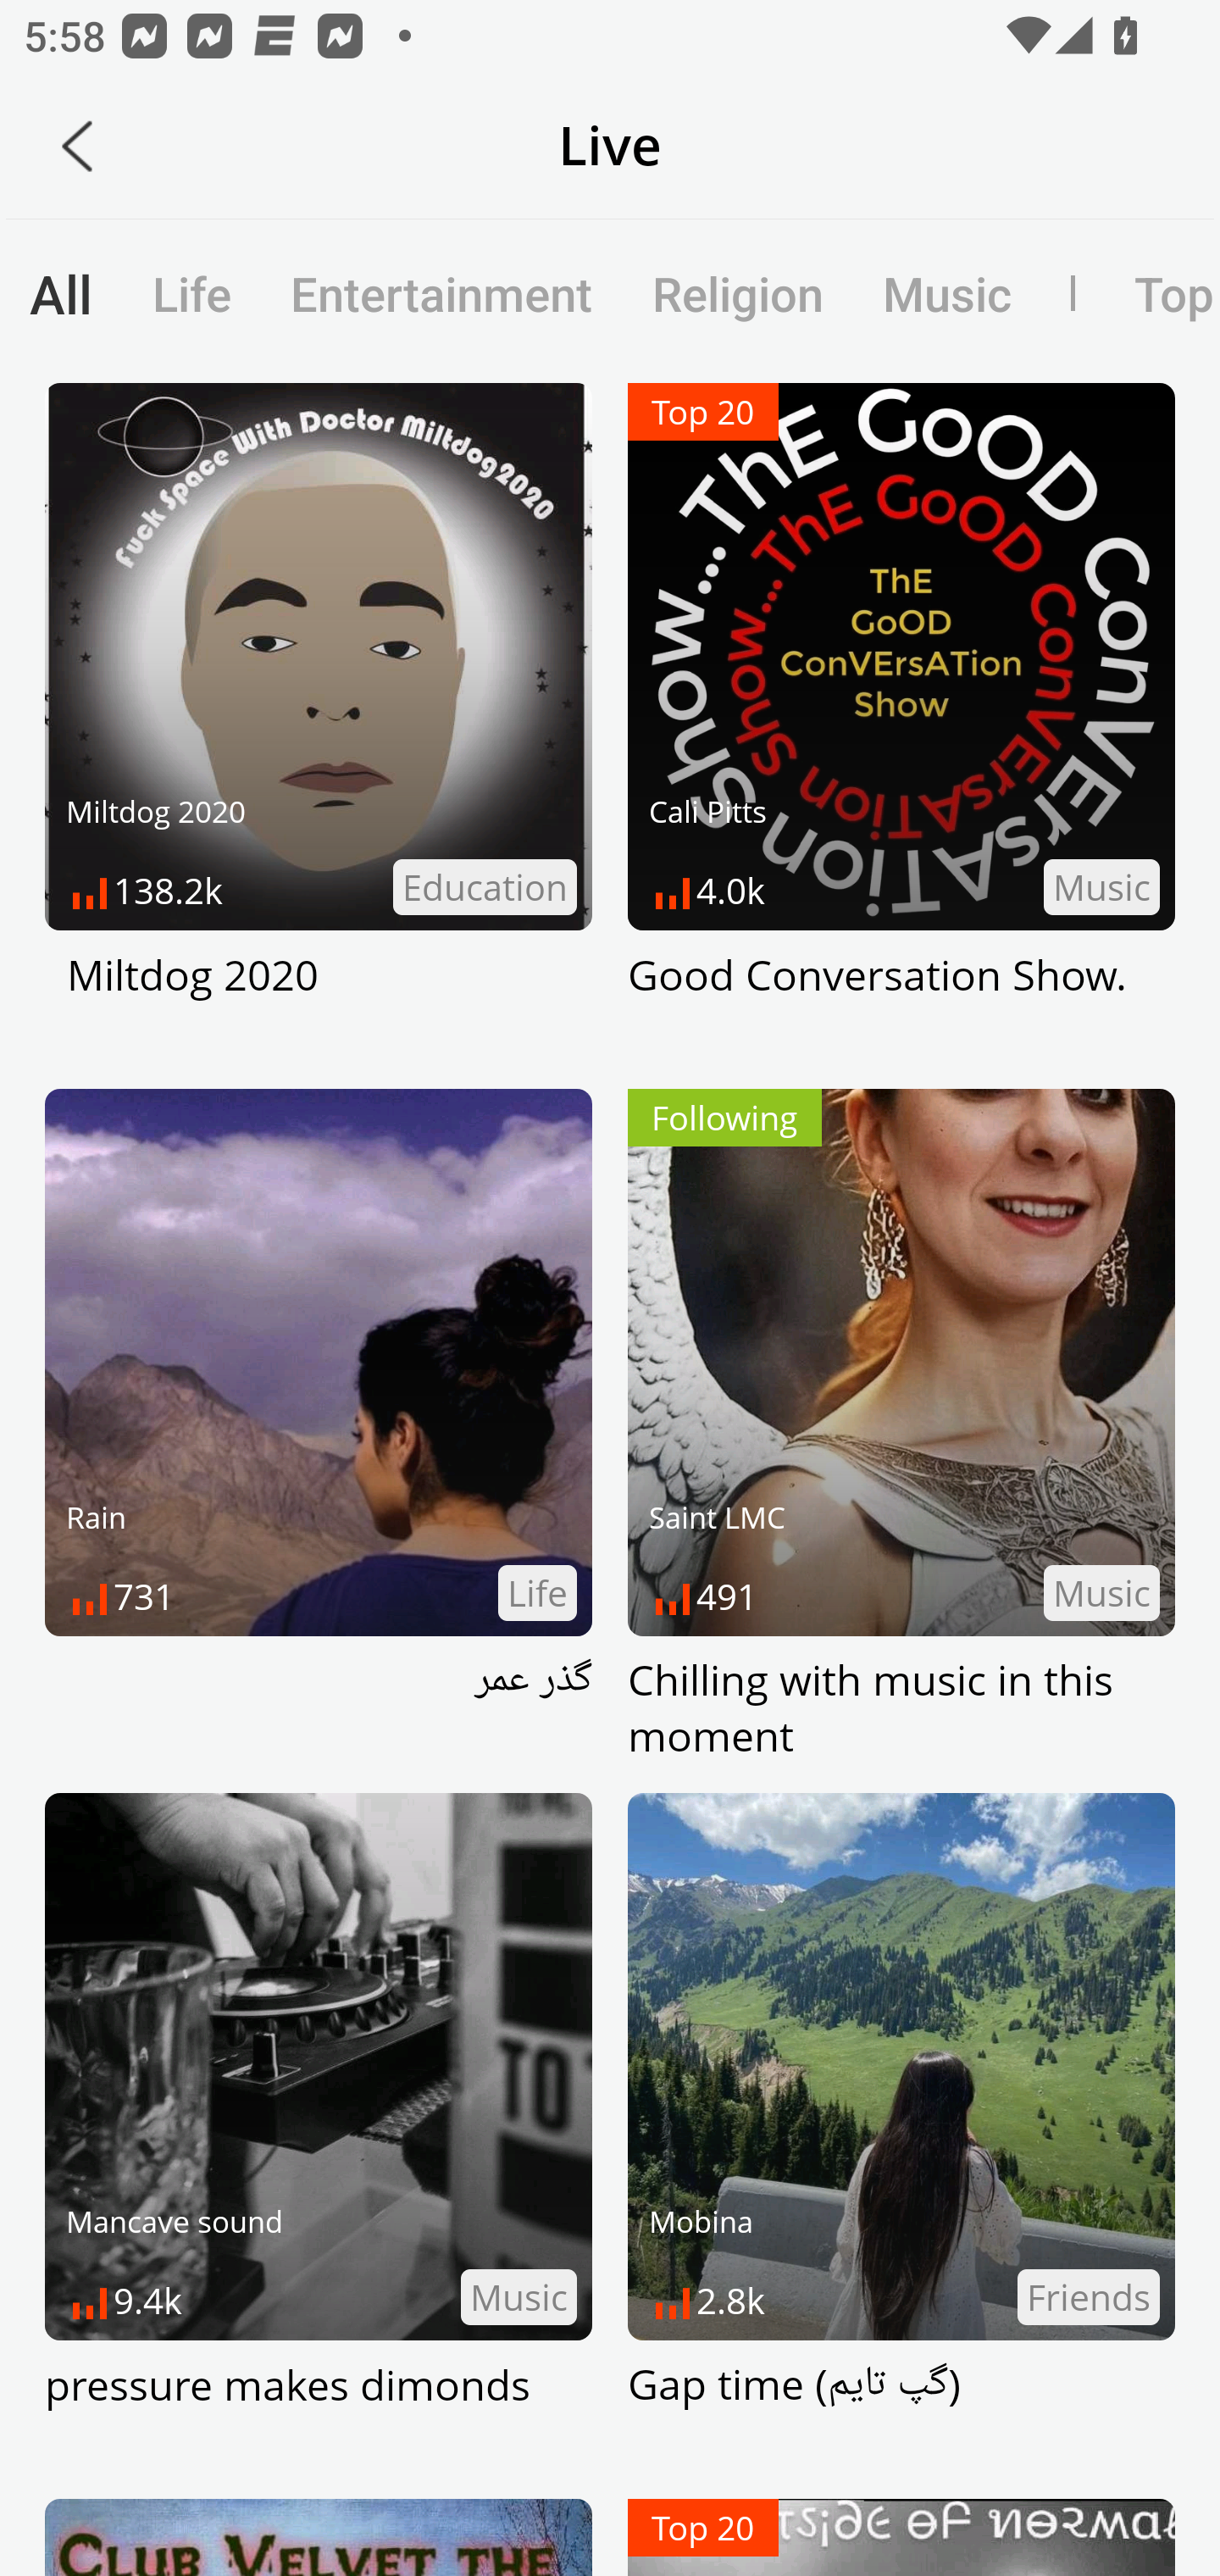 This screenshot has height=2576, width=1220. Describe the element at coordinates (191, 293) in the screenshot. I see `Life` at that location.